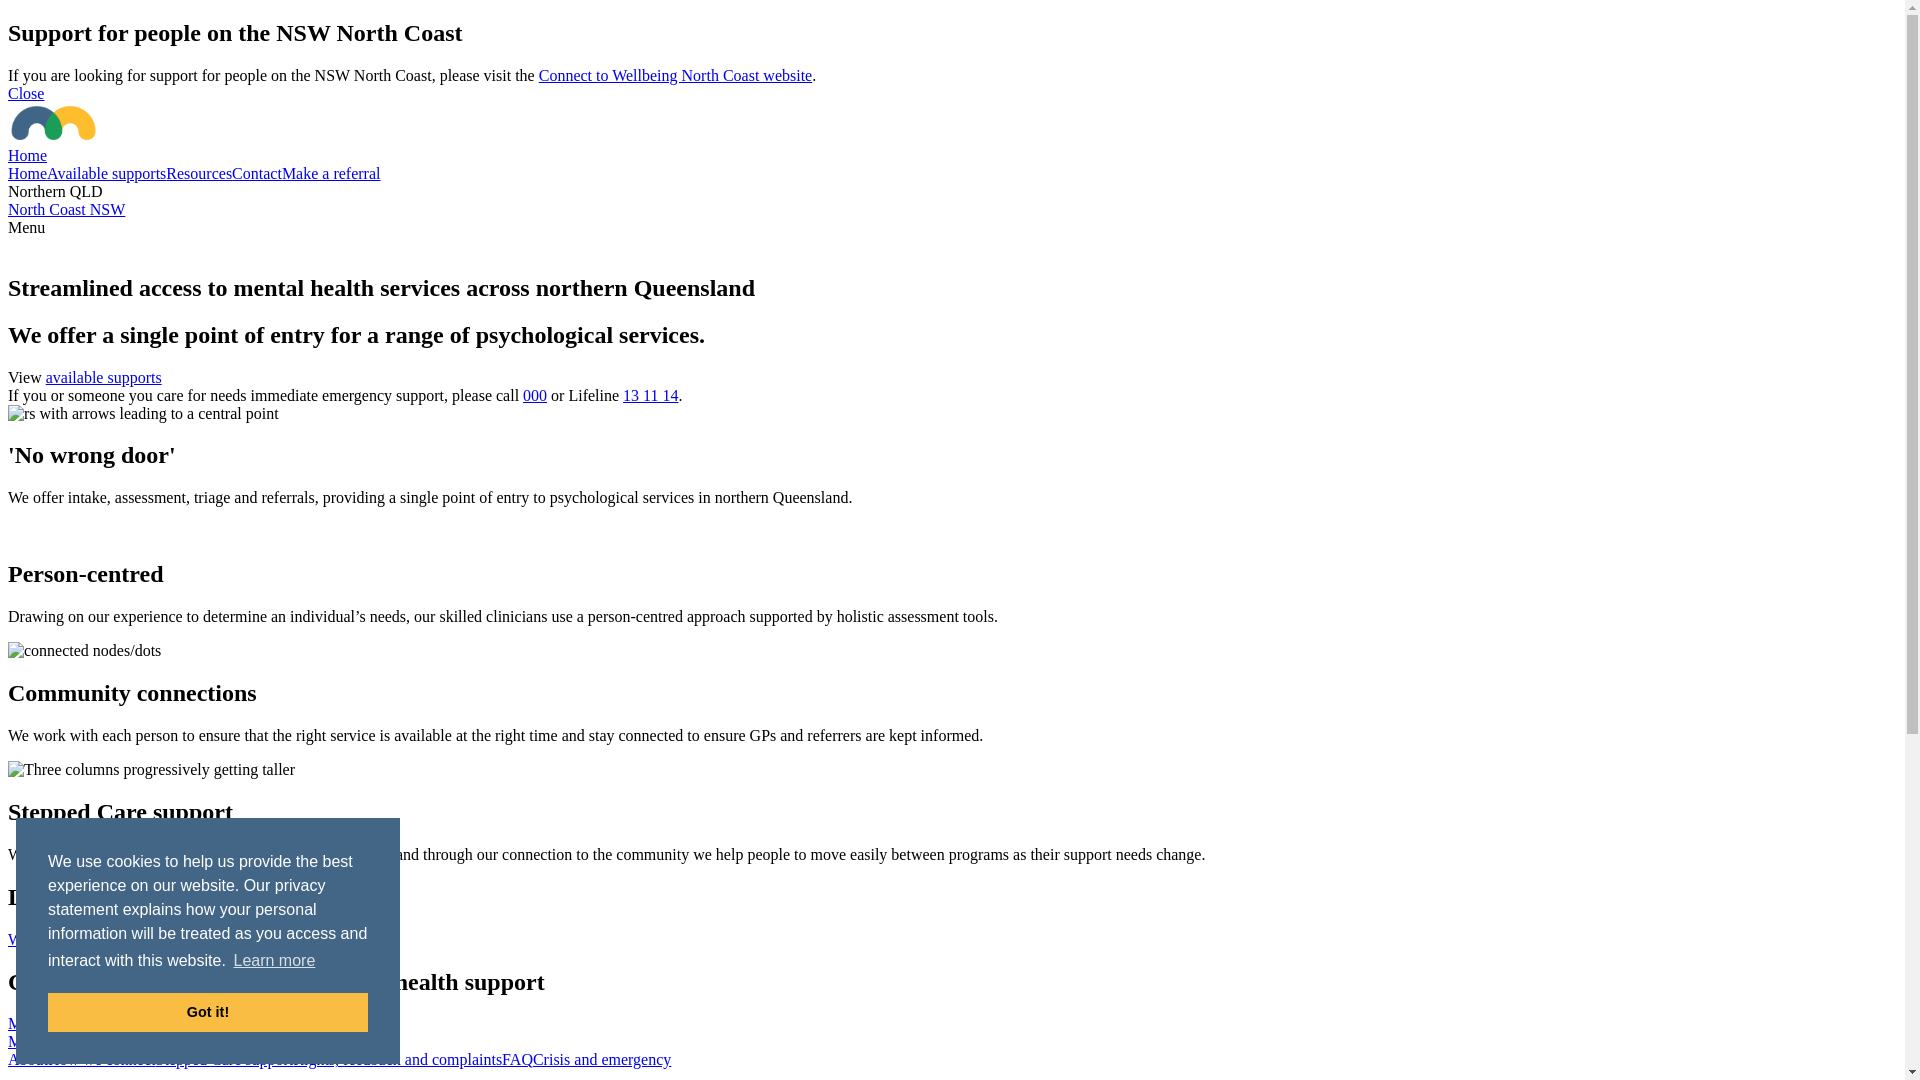 Image resolution: width=1920 pixels, height=1080 pixels. Describe the element at coordinates (126, 1042) in the screenshot. I see `Home` at that location.